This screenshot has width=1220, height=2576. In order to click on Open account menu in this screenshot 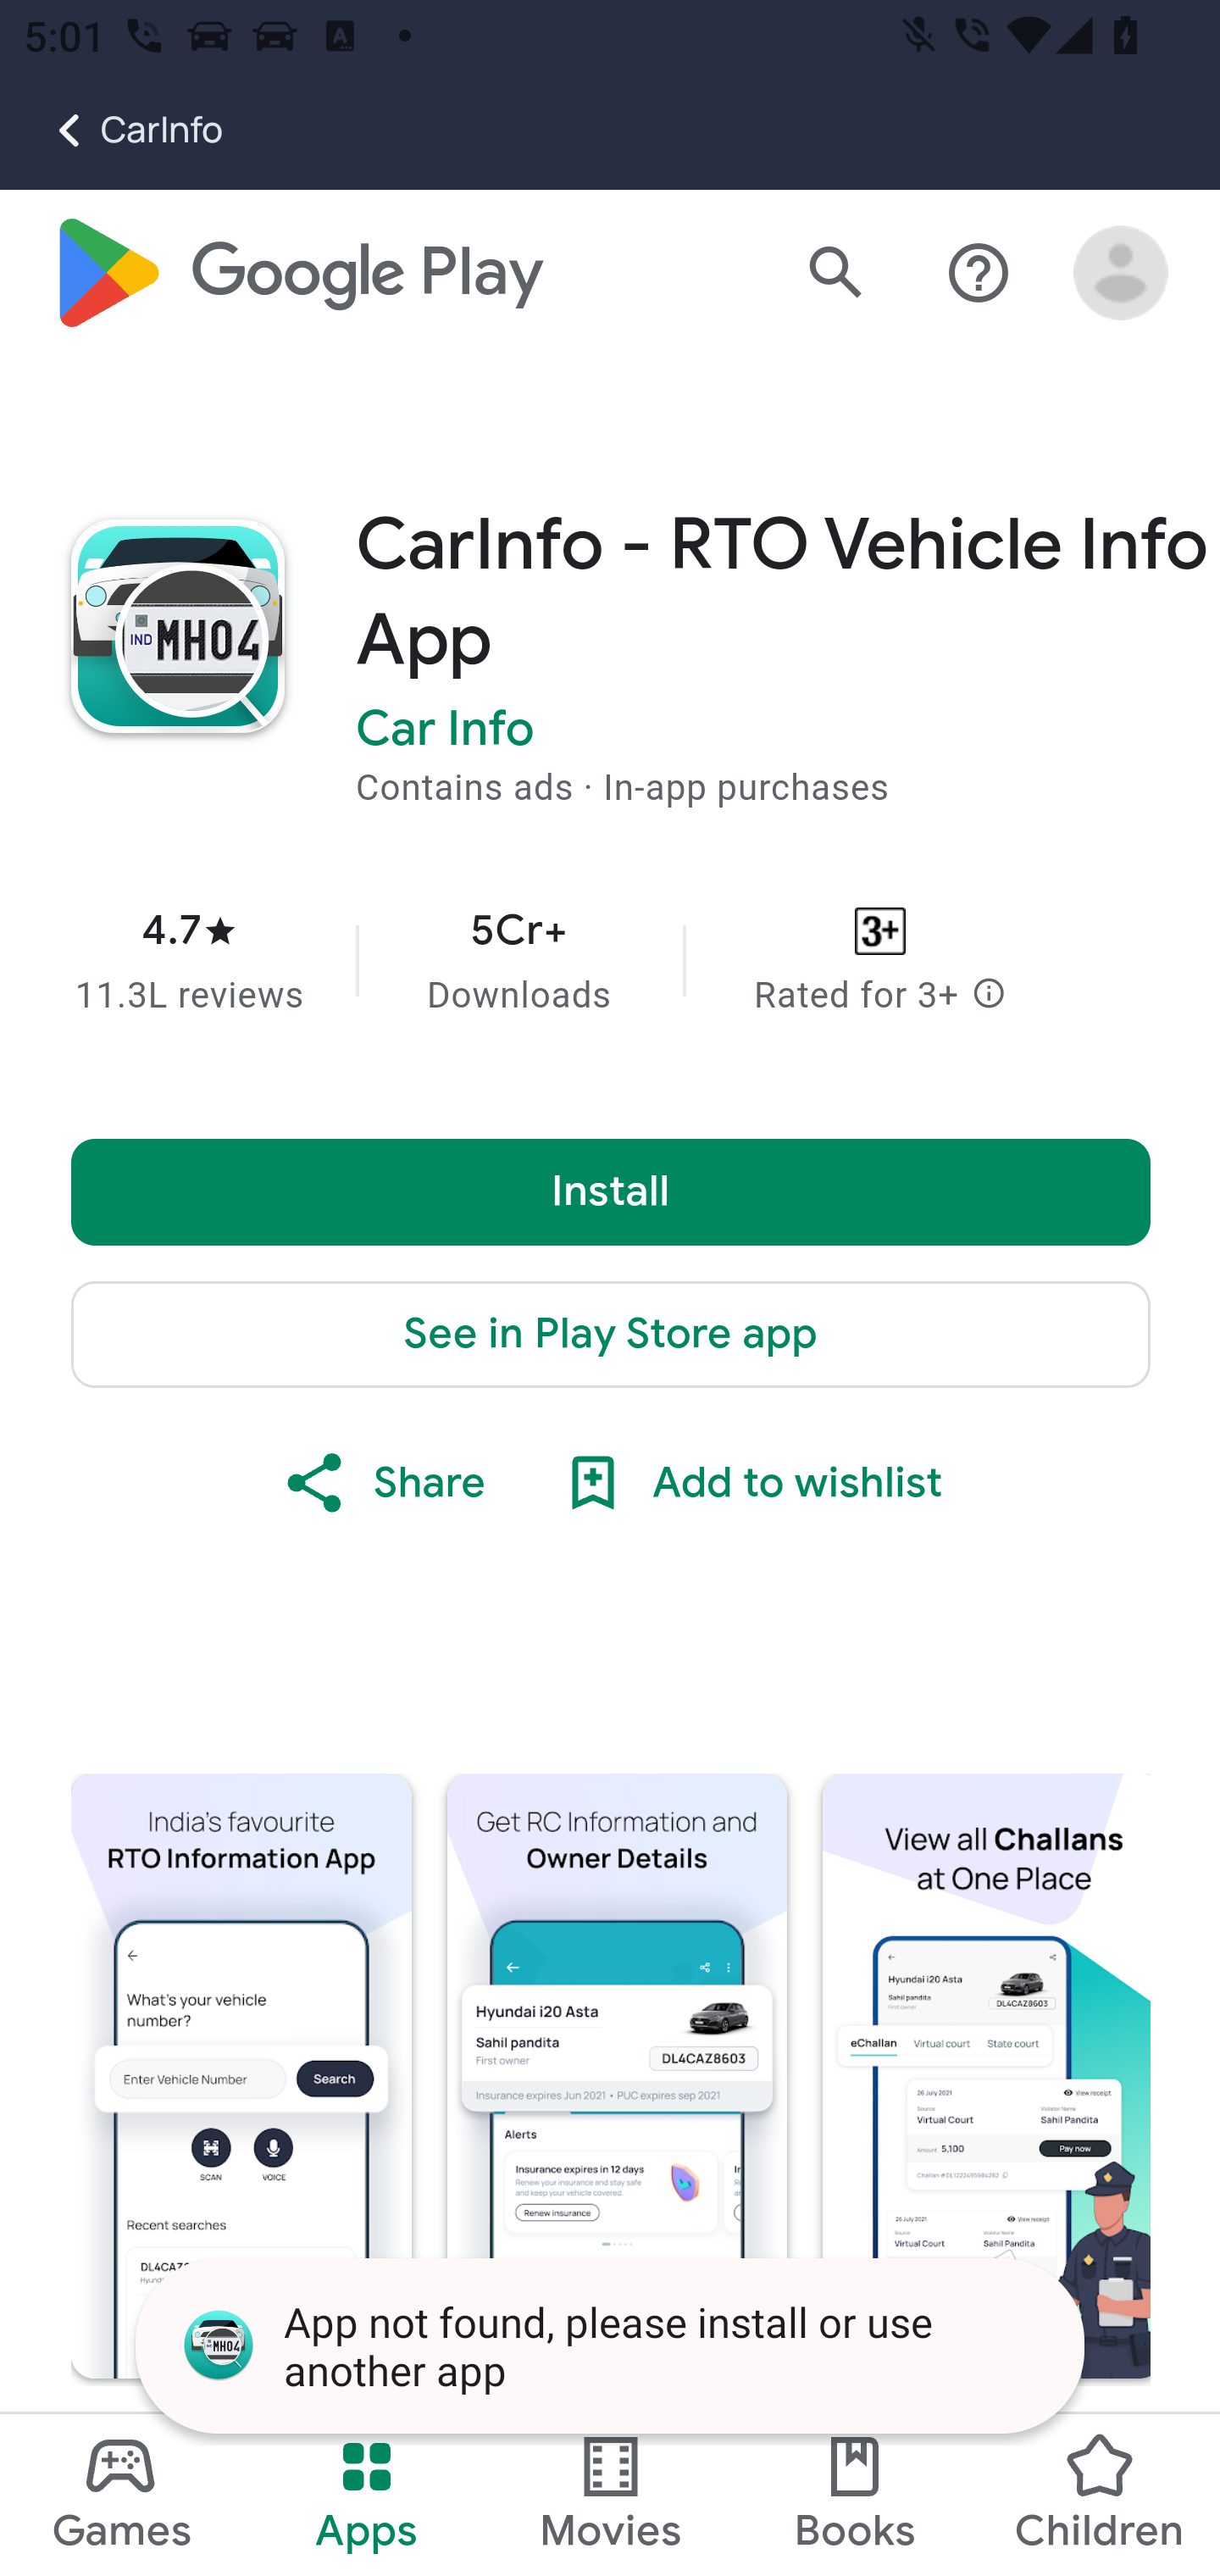, I will do `click(1122, 275)`.